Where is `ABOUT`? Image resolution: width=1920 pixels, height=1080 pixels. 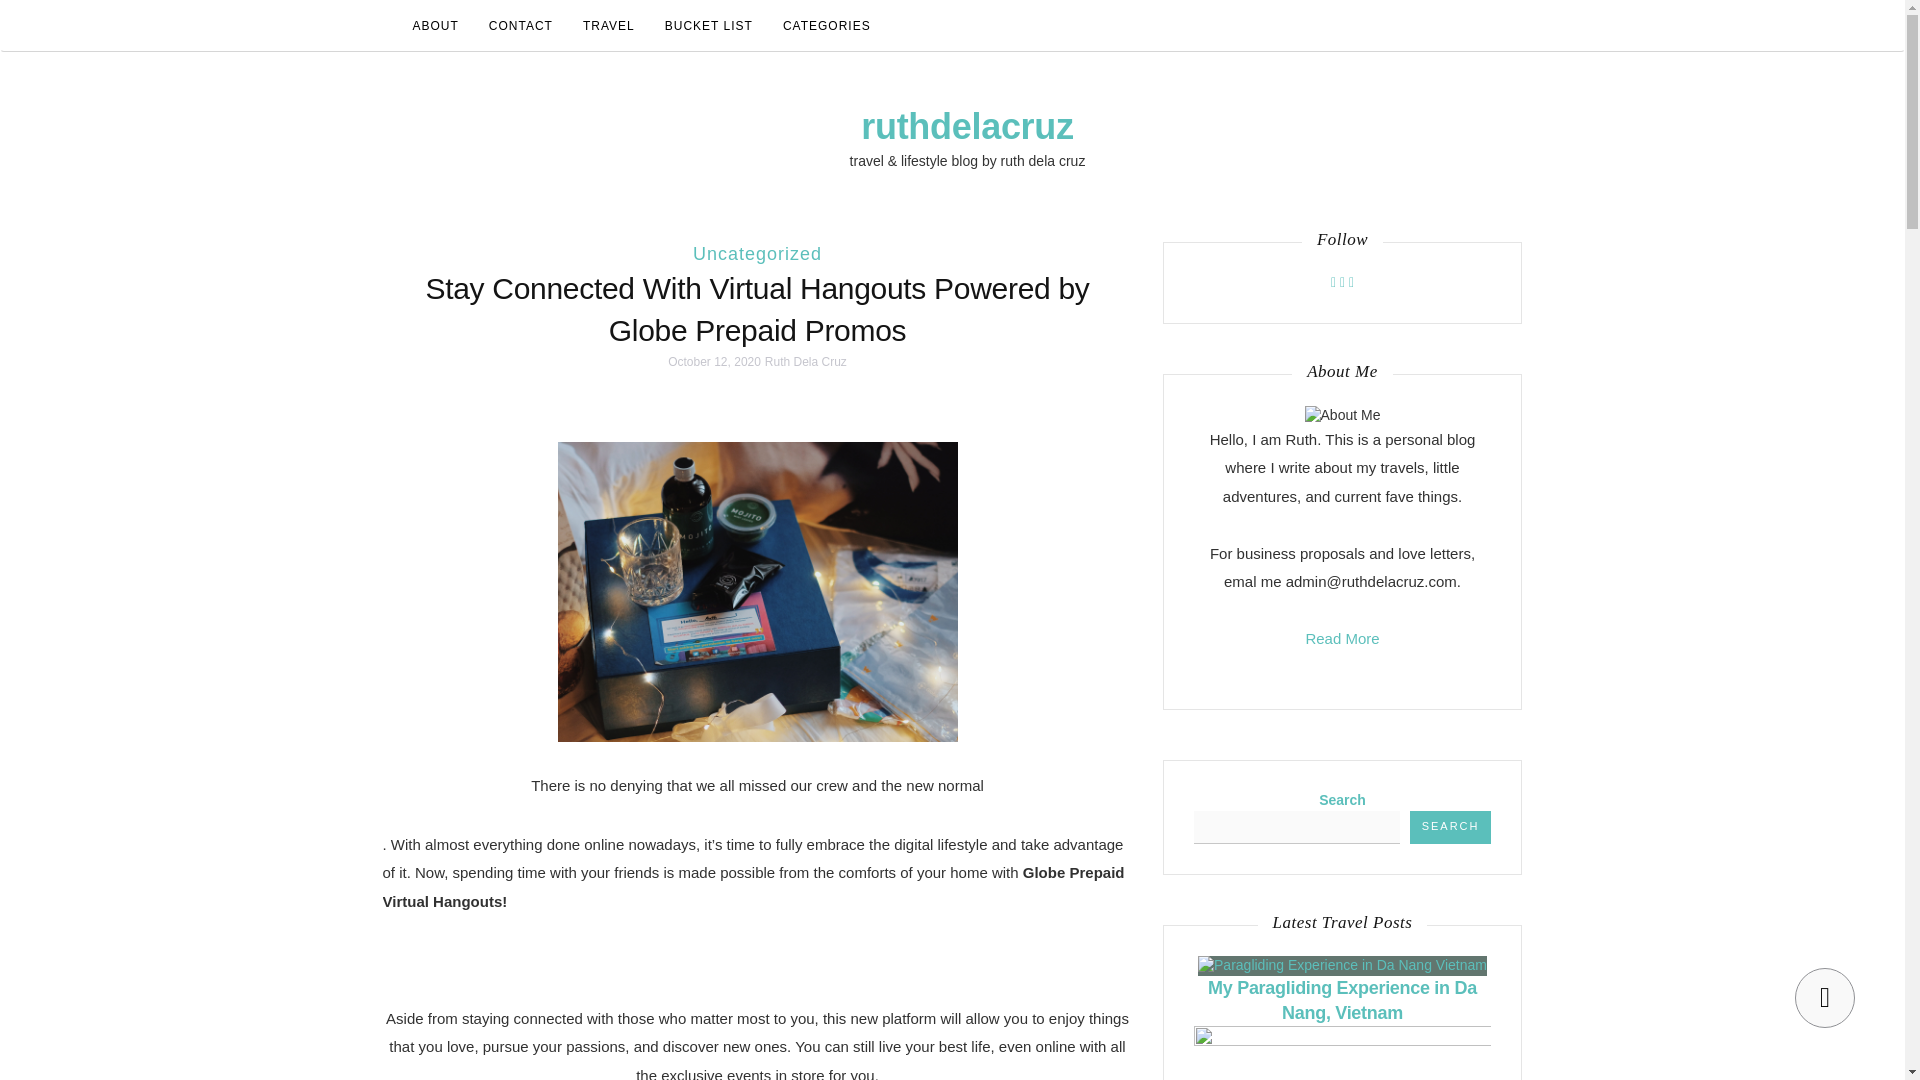 ABOUT is located at coordinates (436, 26).